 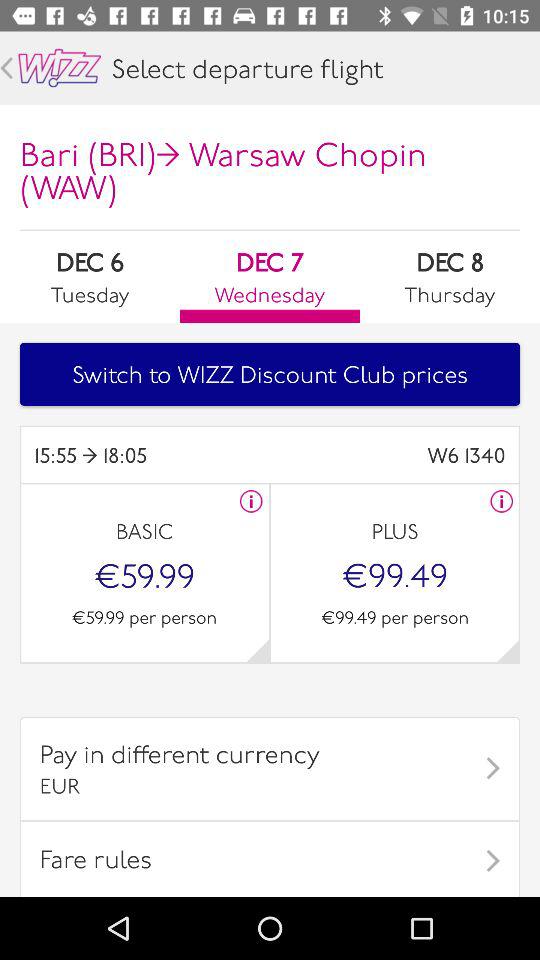 What do you see at coordinates (258, 650) in the screenshot?
I see `view content` at bounding box center [258, 650].